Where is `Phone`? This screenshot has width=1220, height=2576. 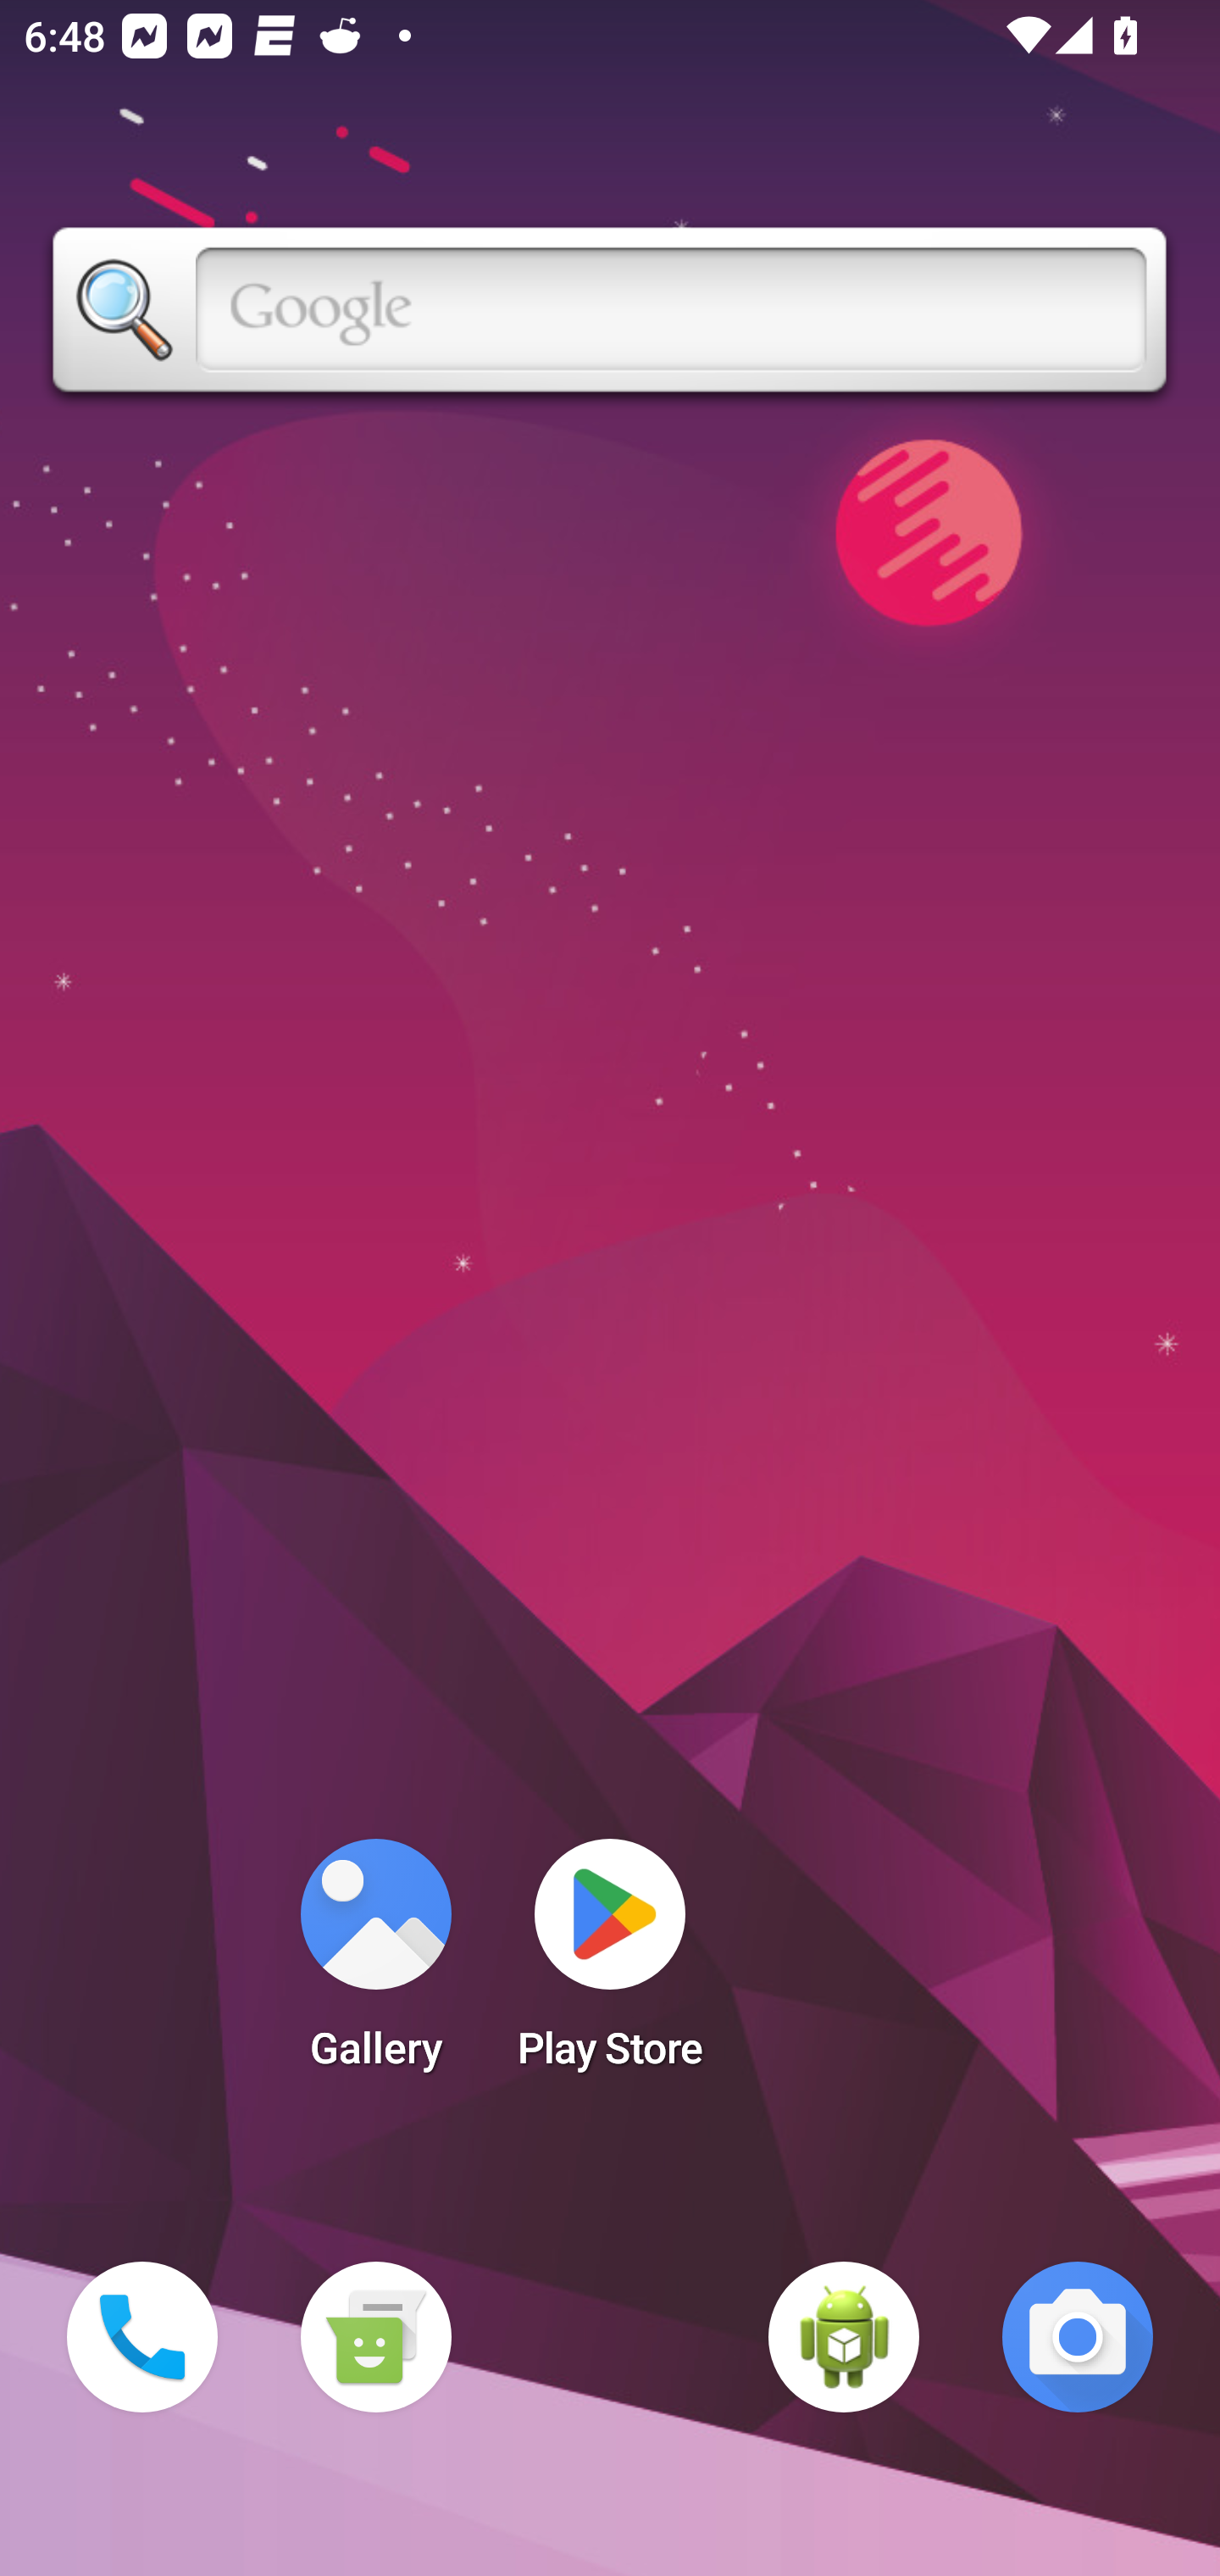
Phone is located at coordinates (142, 2337).